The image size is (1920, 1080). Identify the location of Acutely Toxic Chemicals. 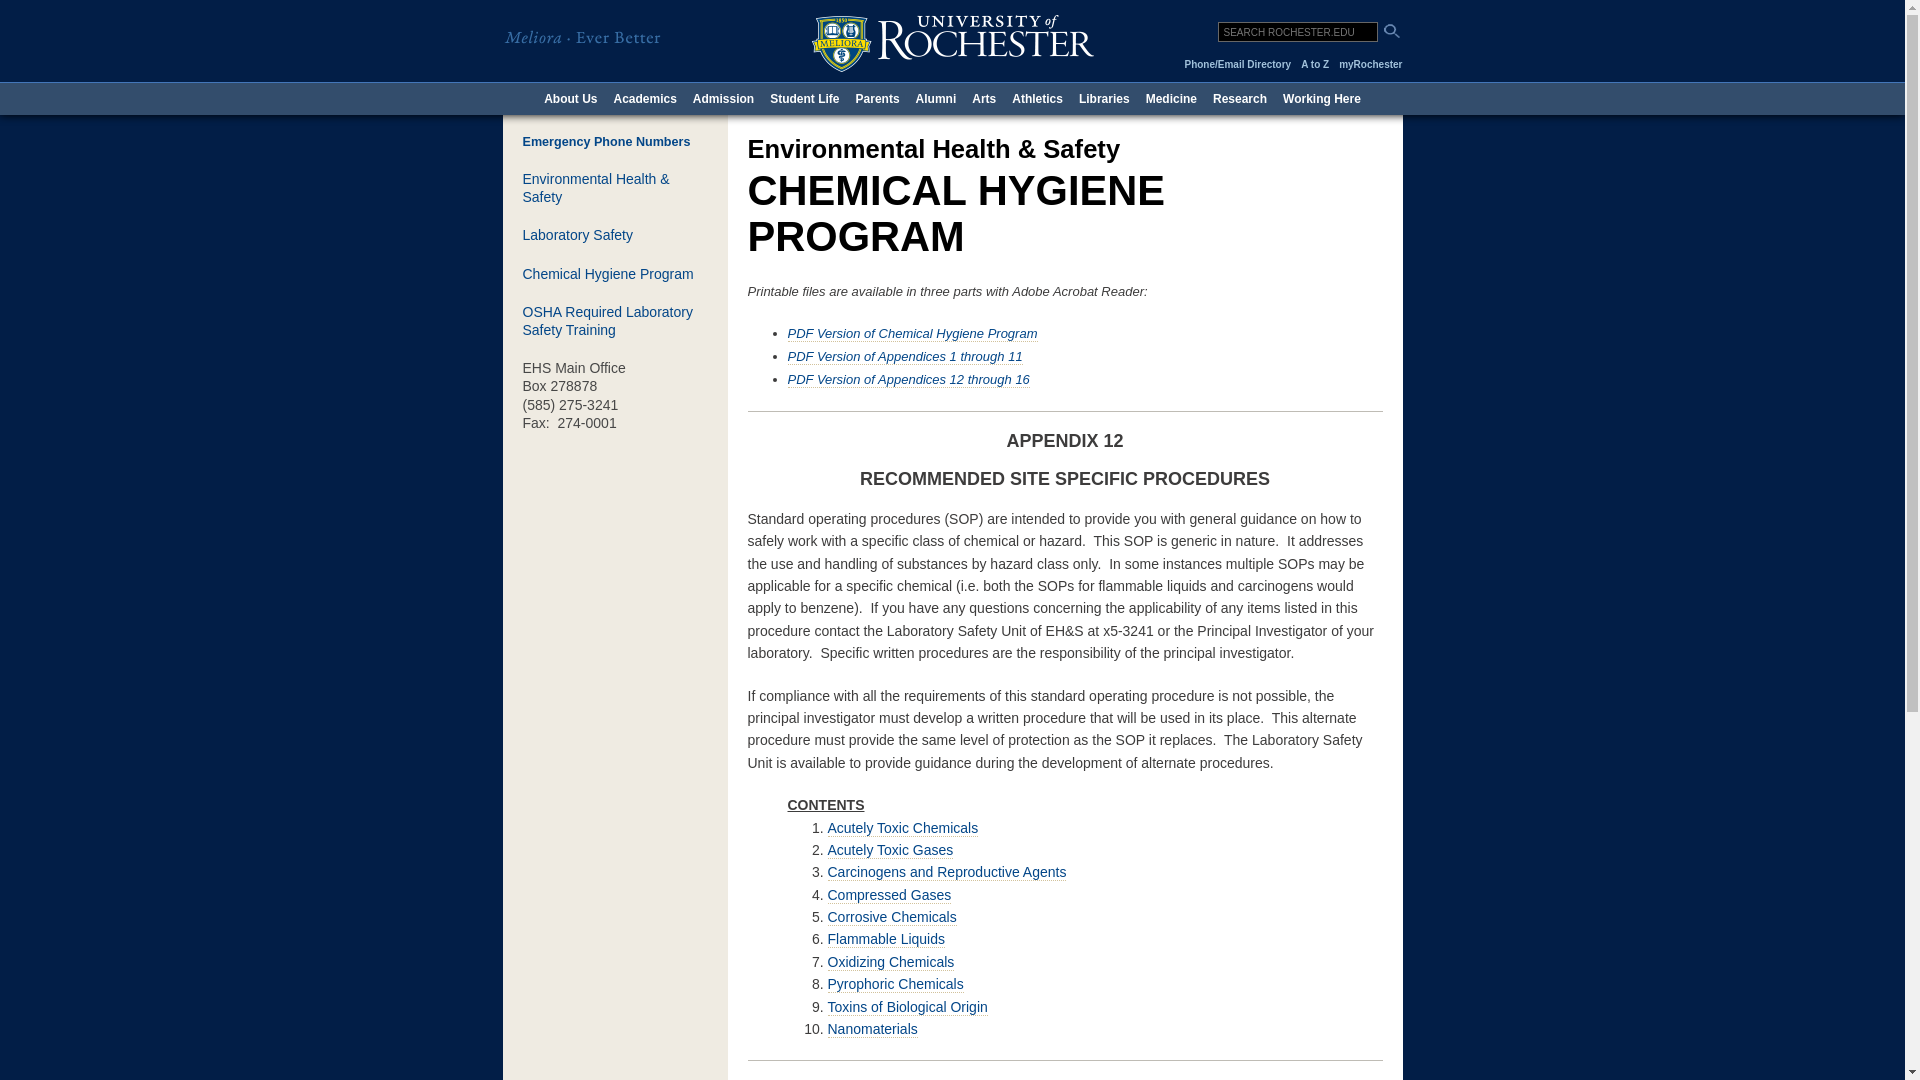
(903, 828).